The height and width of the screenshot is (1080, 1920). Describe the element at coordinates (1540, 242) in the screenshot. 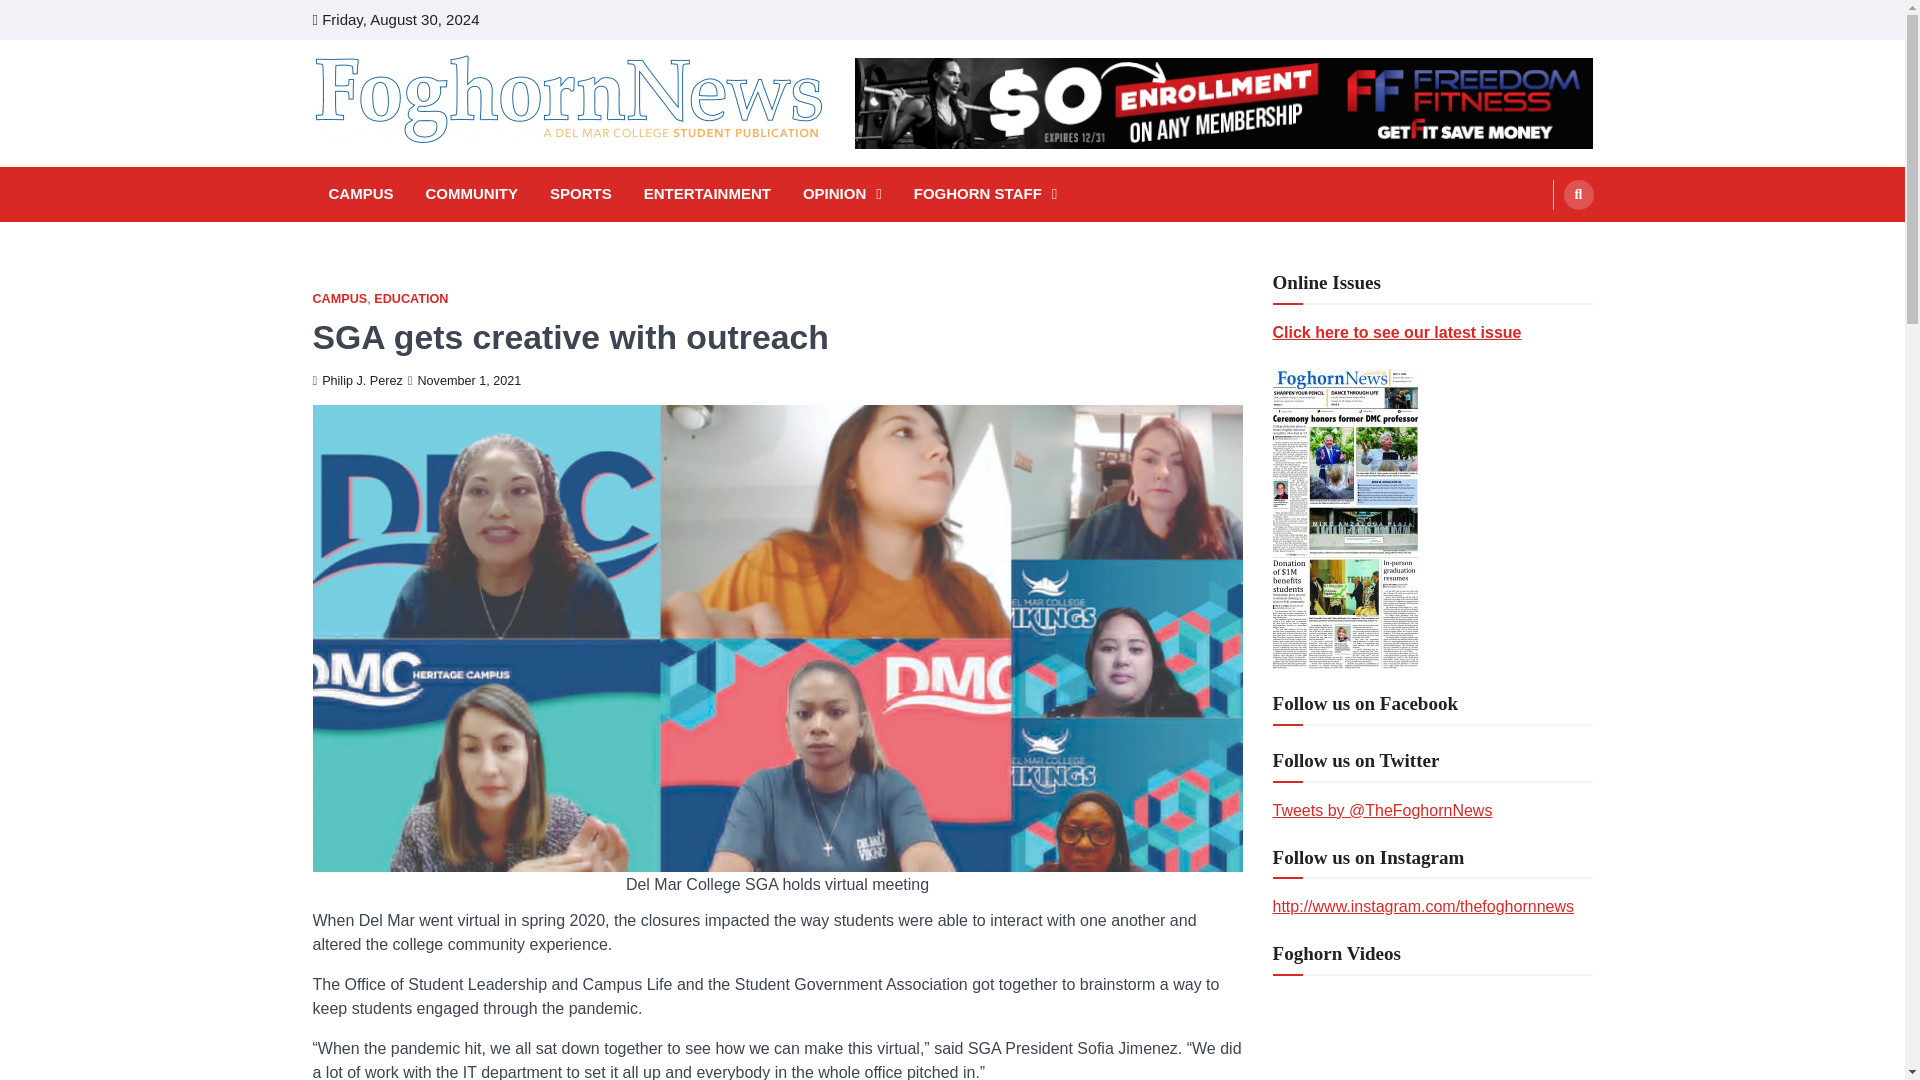

I see `Search` at that location.